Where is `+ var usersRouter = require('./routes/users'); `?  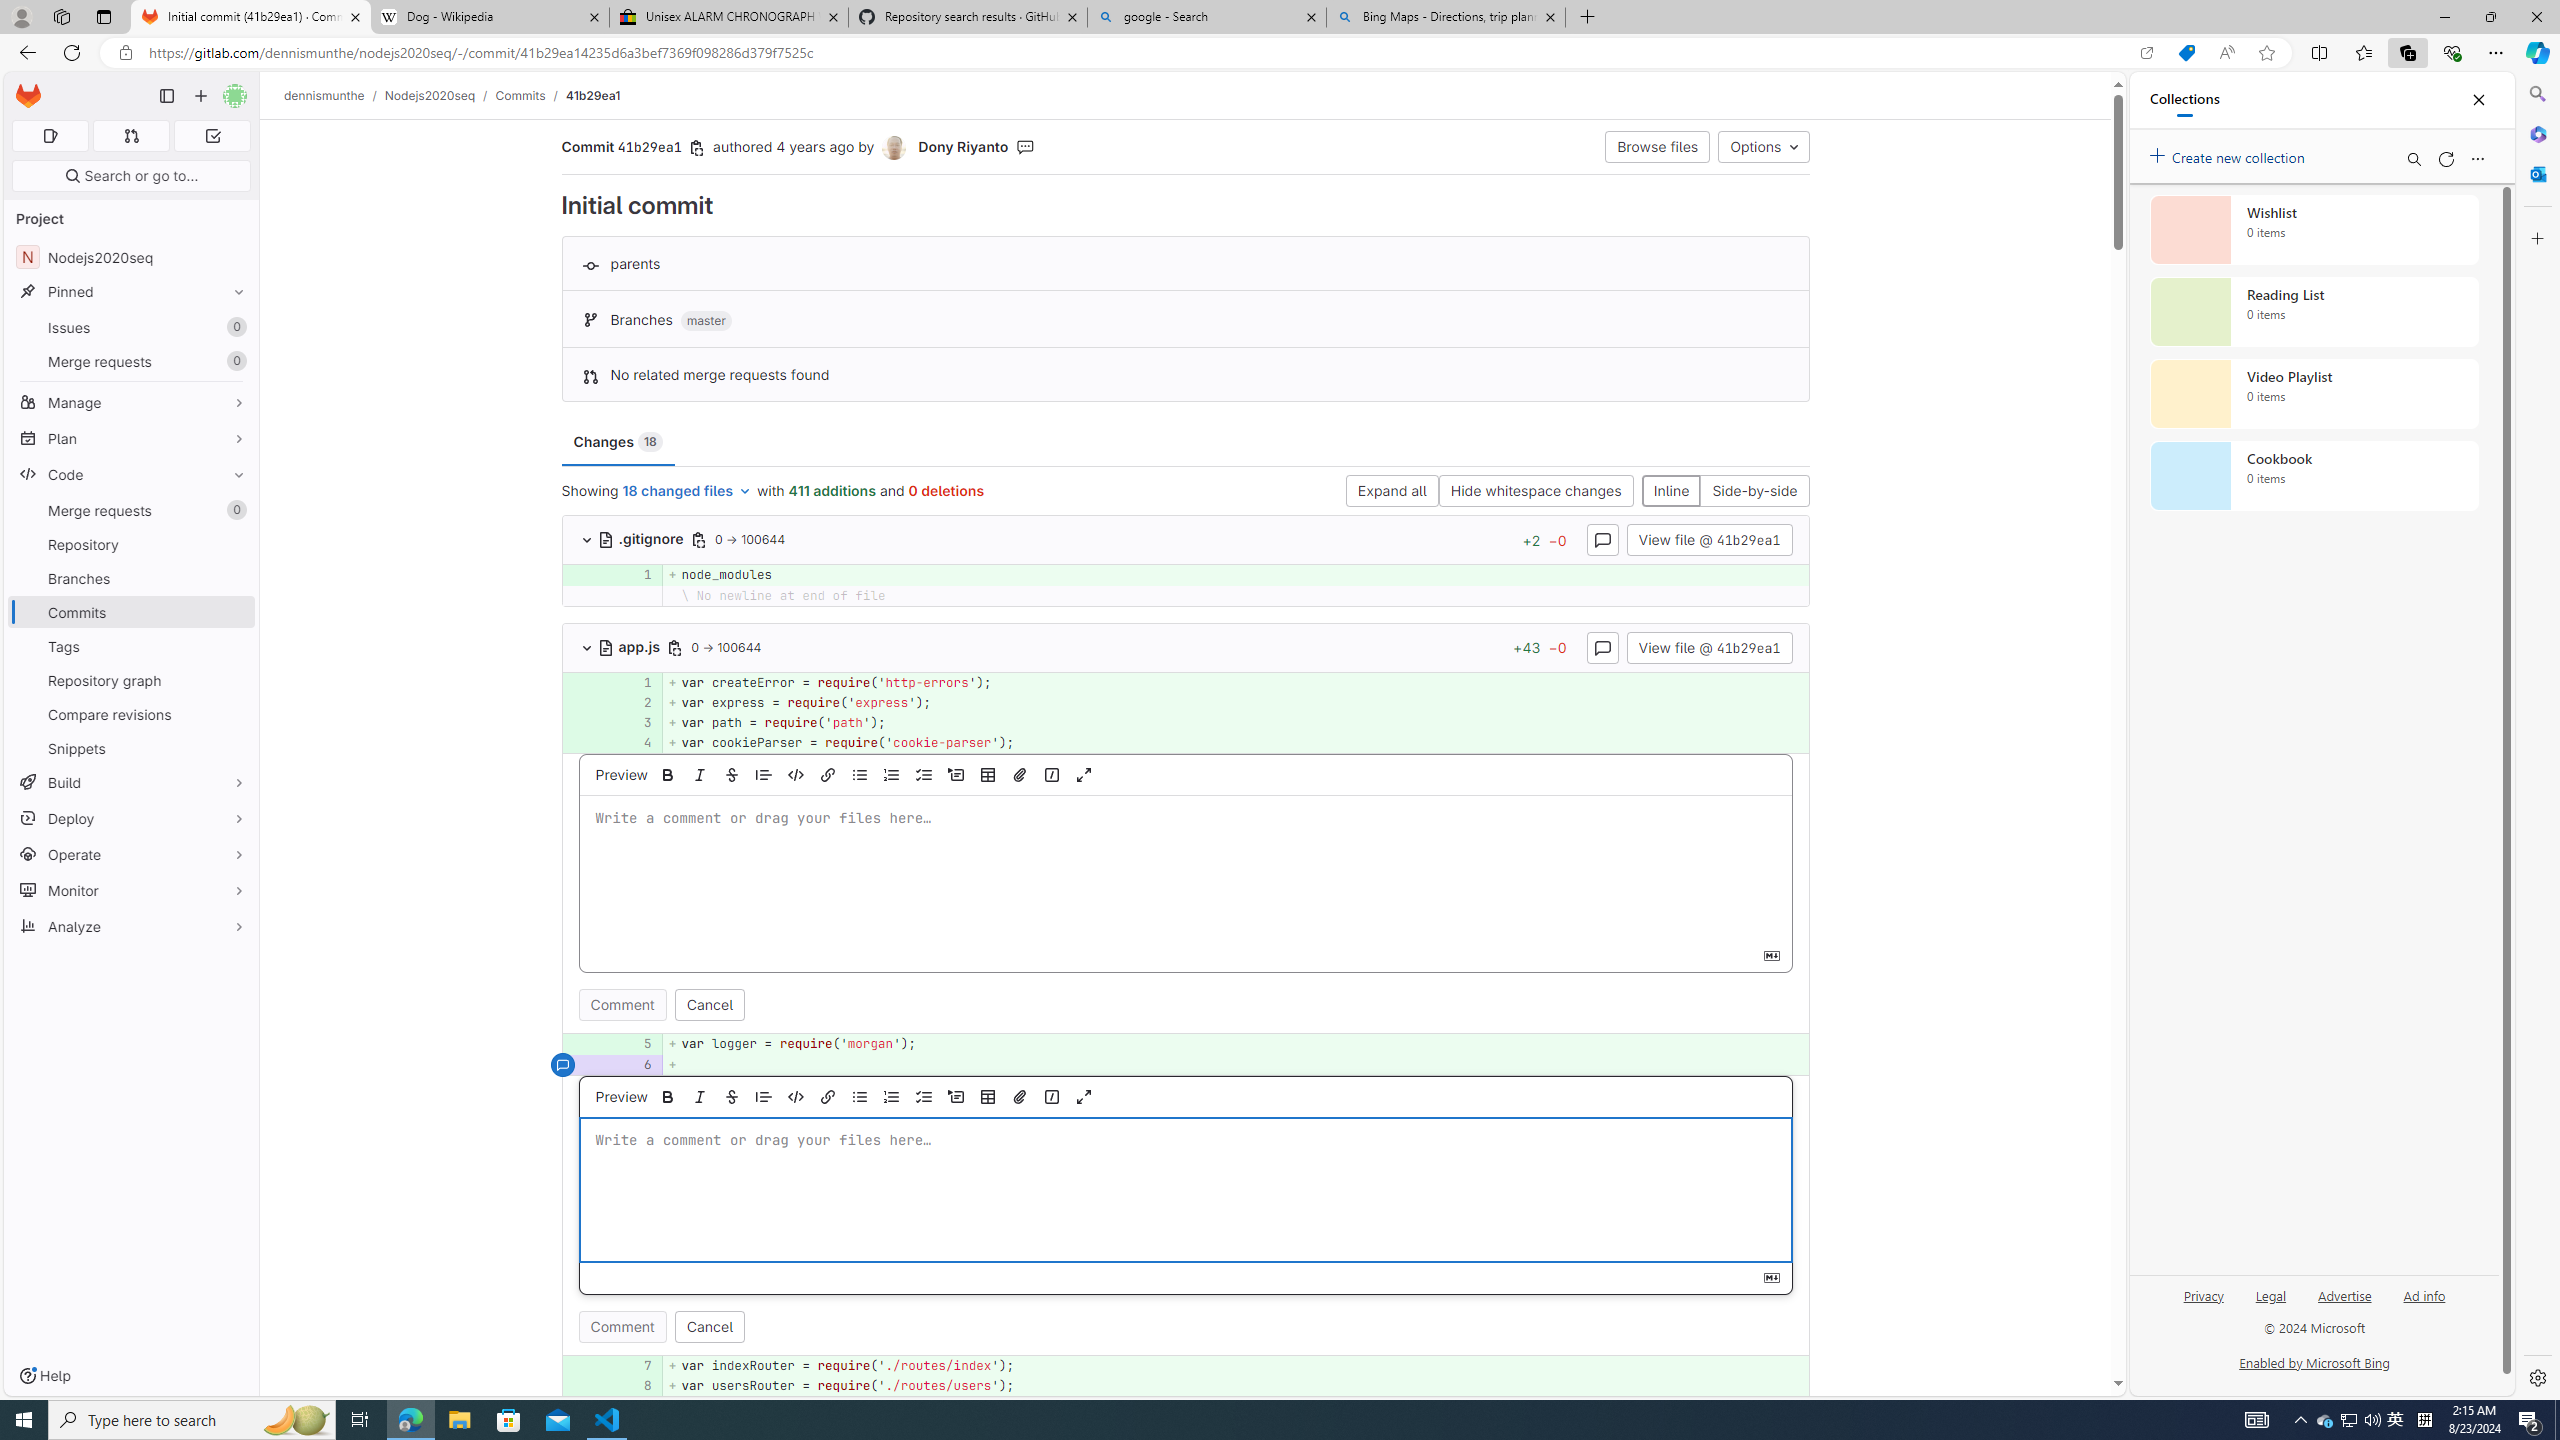
+ var usersRouter = require('./routes/users');  is located at coordinates (1236, 1386).